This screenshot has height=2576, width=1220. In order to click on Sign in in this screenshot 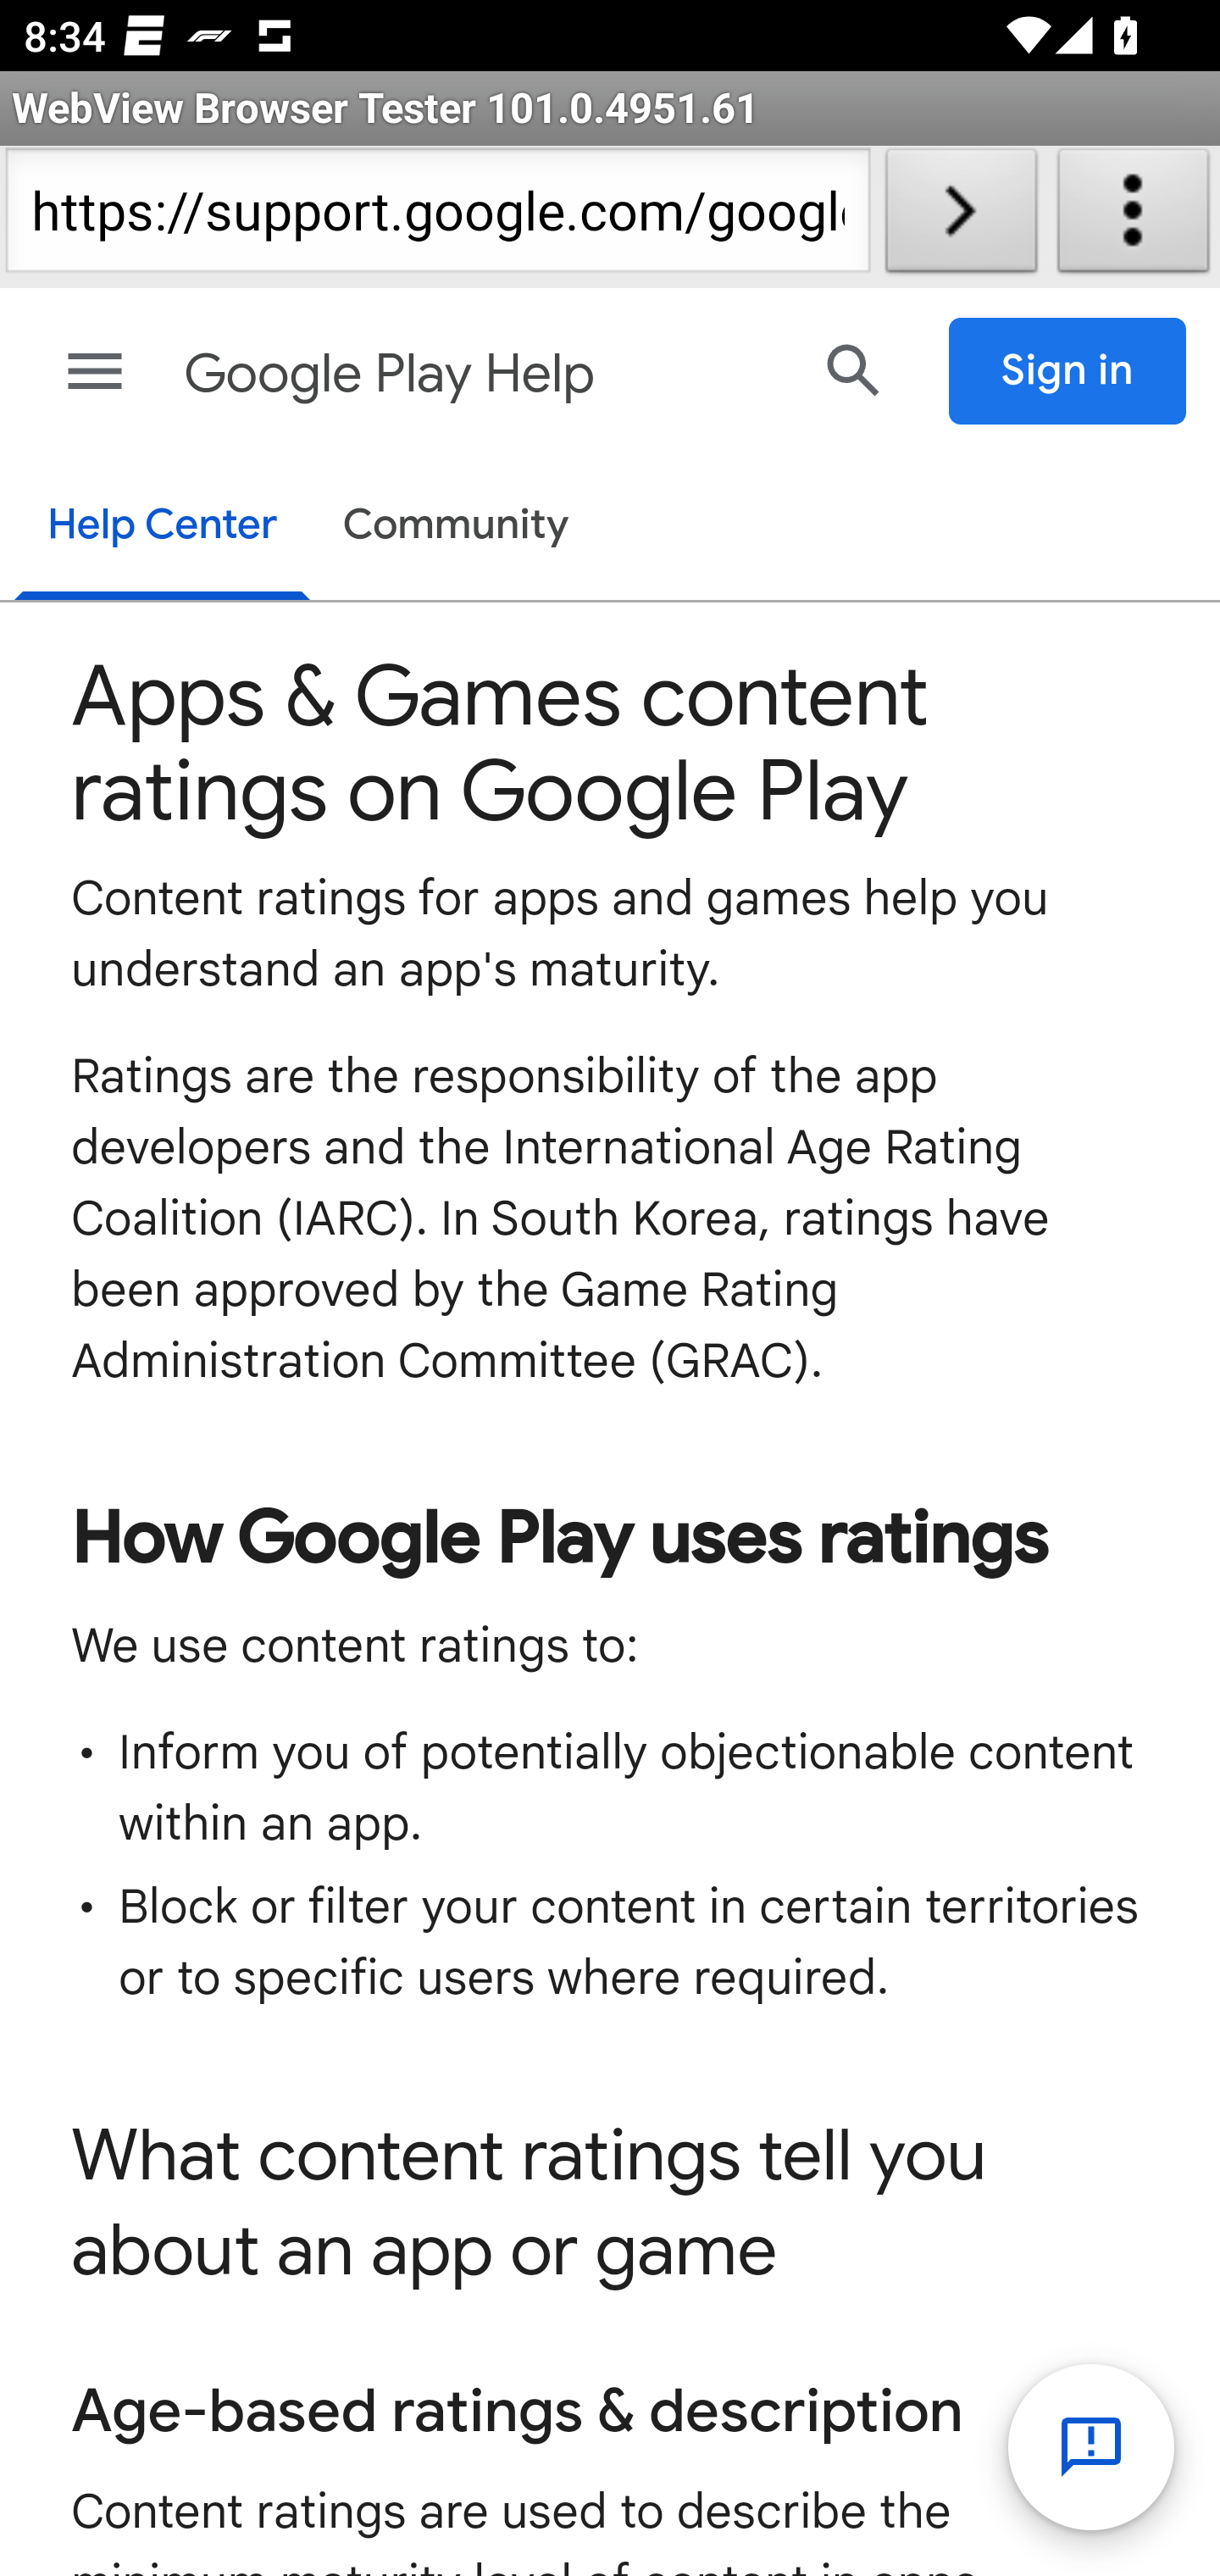, I will do `click(1068, 371)`.